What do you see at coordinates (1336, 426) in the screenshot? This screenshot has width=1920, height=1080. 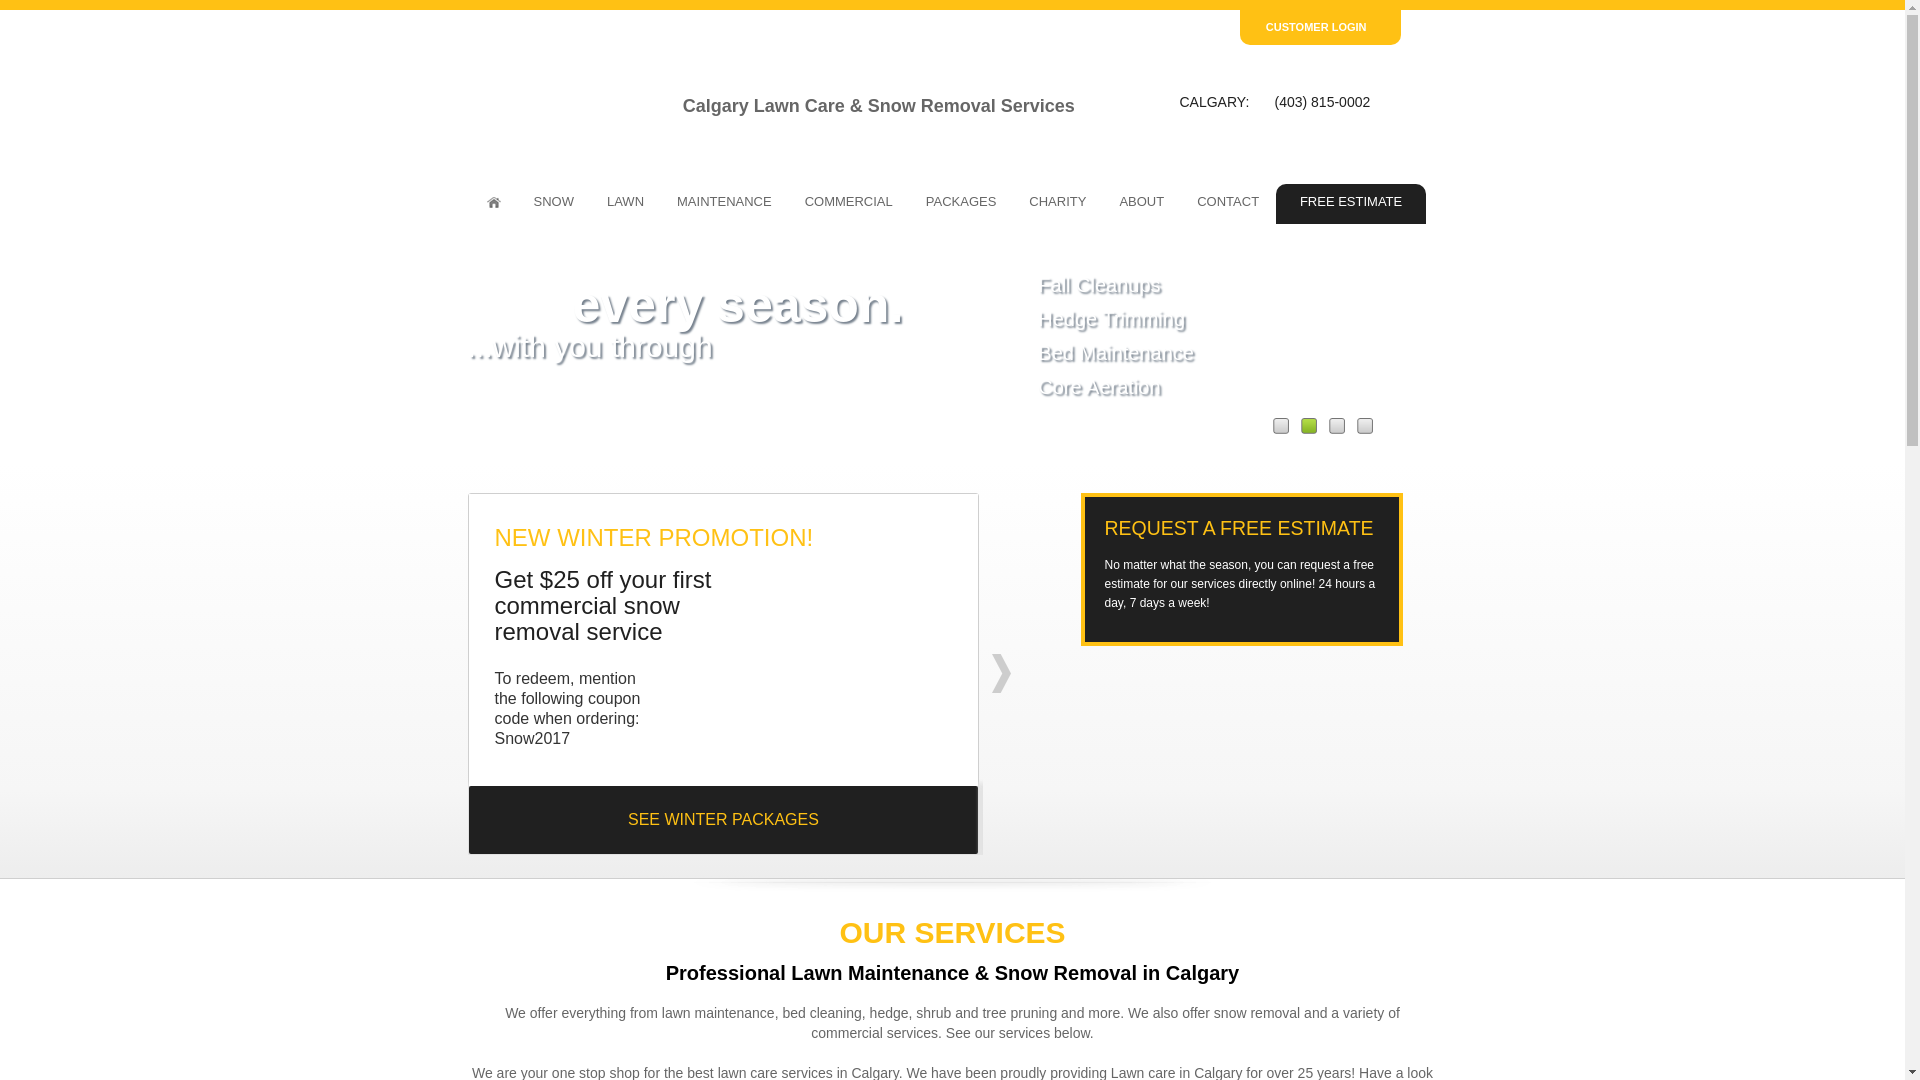 I see `3` at bounding box center [1336, 426].